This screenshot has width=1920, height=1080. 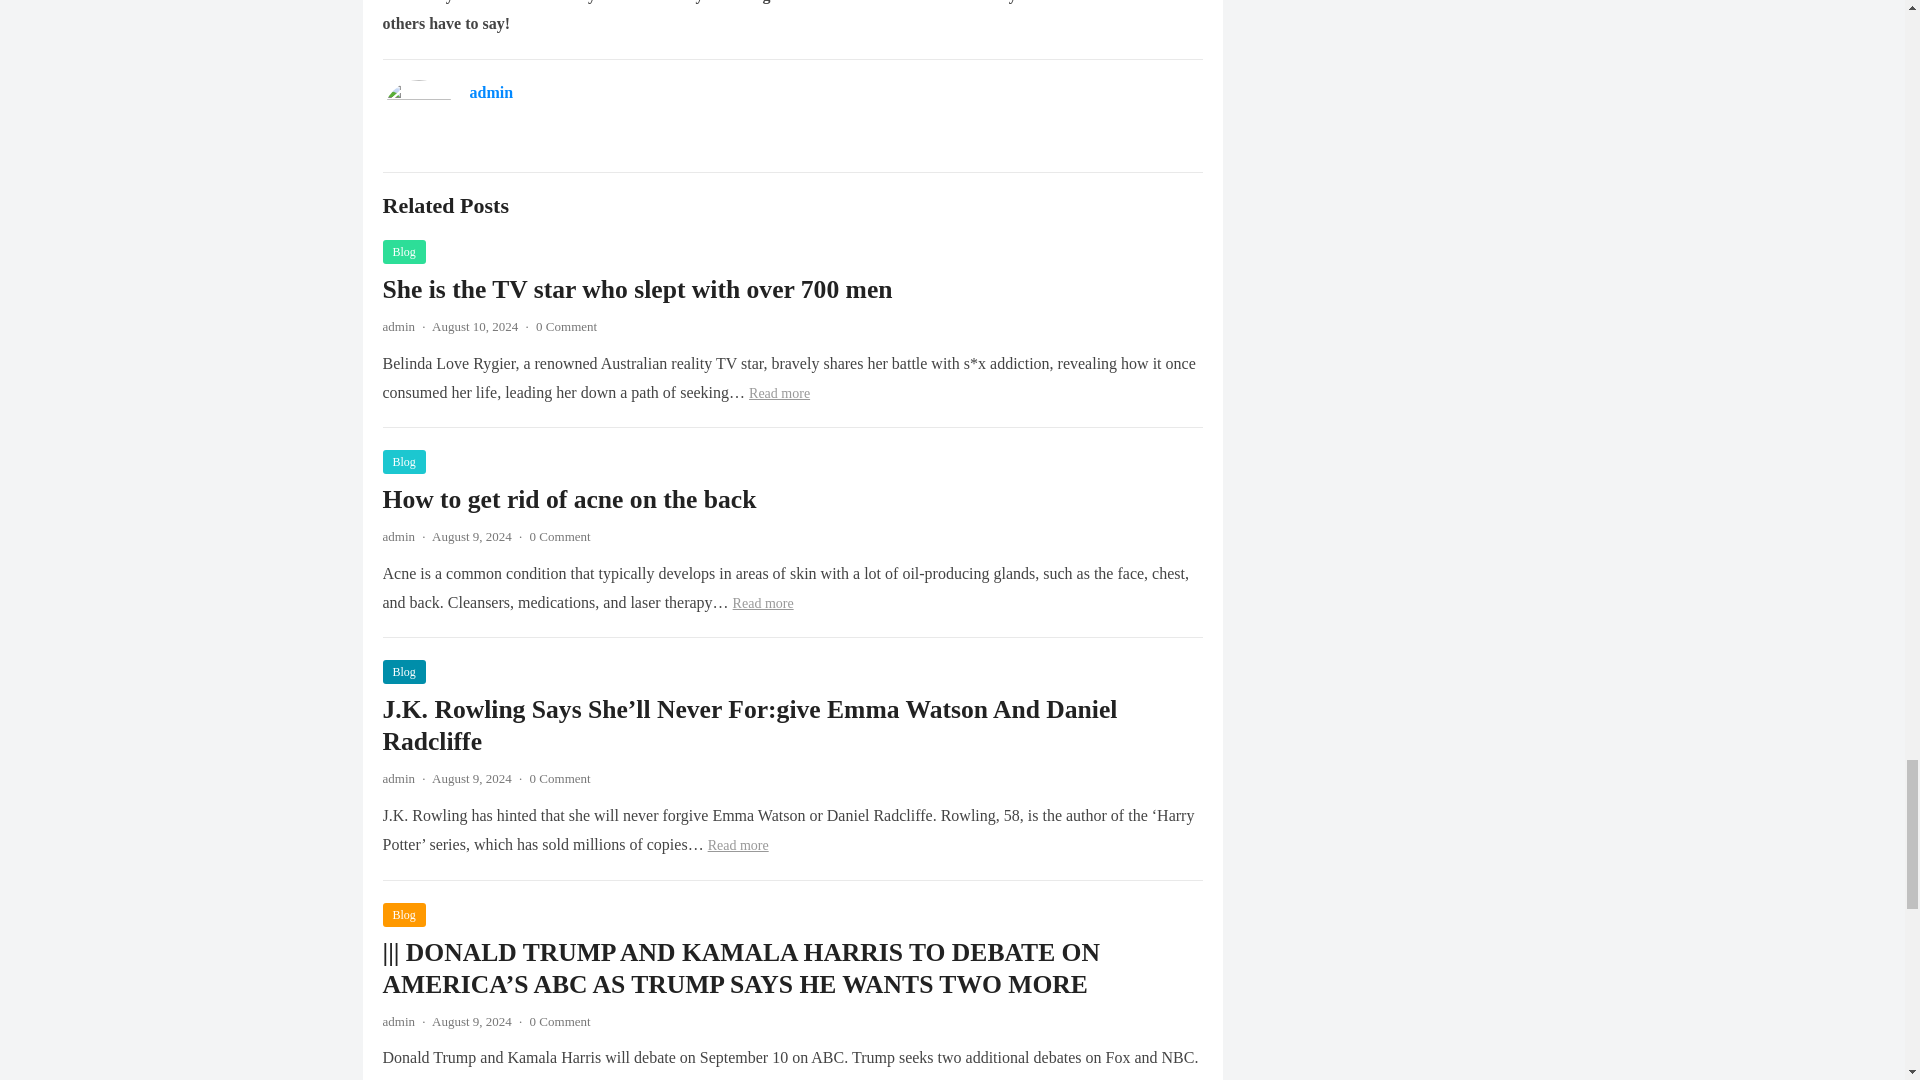 What do you see at coordinates (560, 778) in the screenshot?
I see `0 Comment` at bounding box center [560, 778].